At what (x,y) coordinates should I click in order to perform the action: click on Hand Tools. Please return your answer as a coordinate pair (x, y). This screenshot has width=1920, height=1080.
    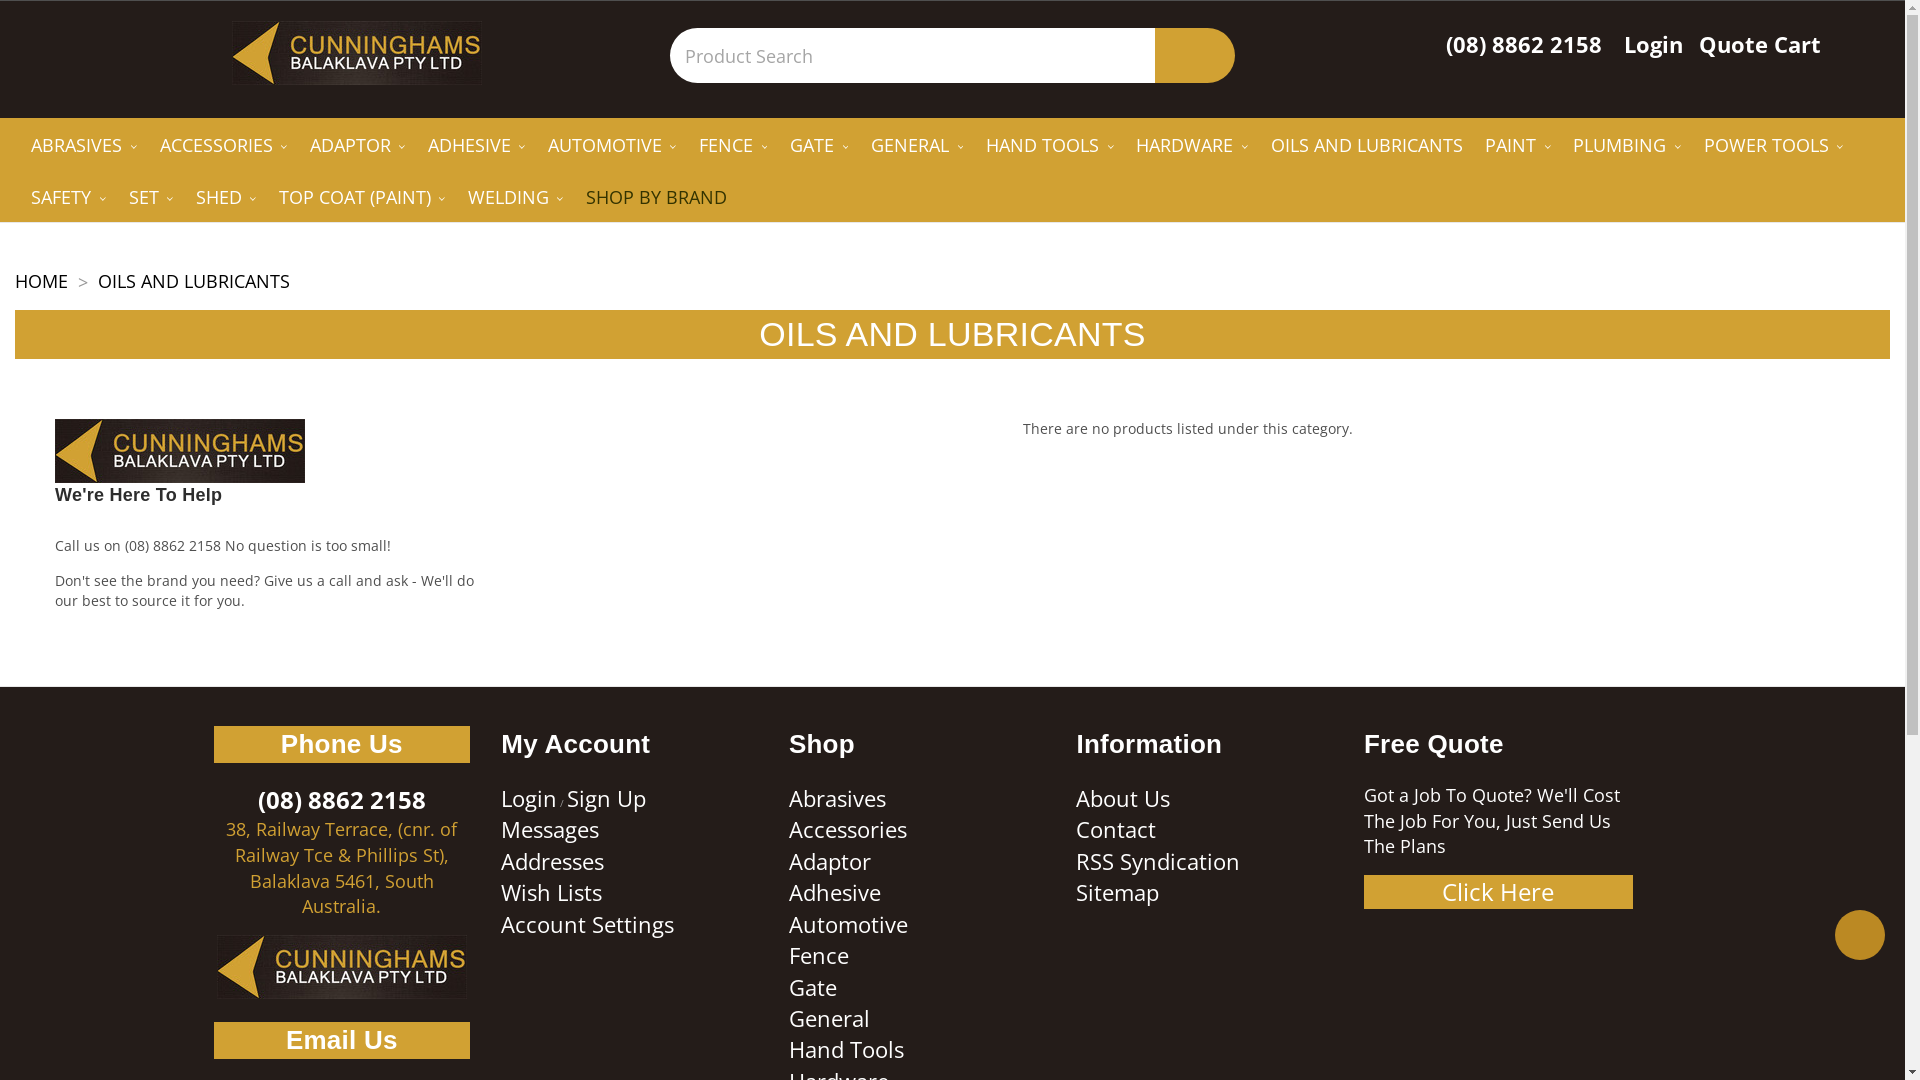
    Looking at the image, I should click on (846, 1049).